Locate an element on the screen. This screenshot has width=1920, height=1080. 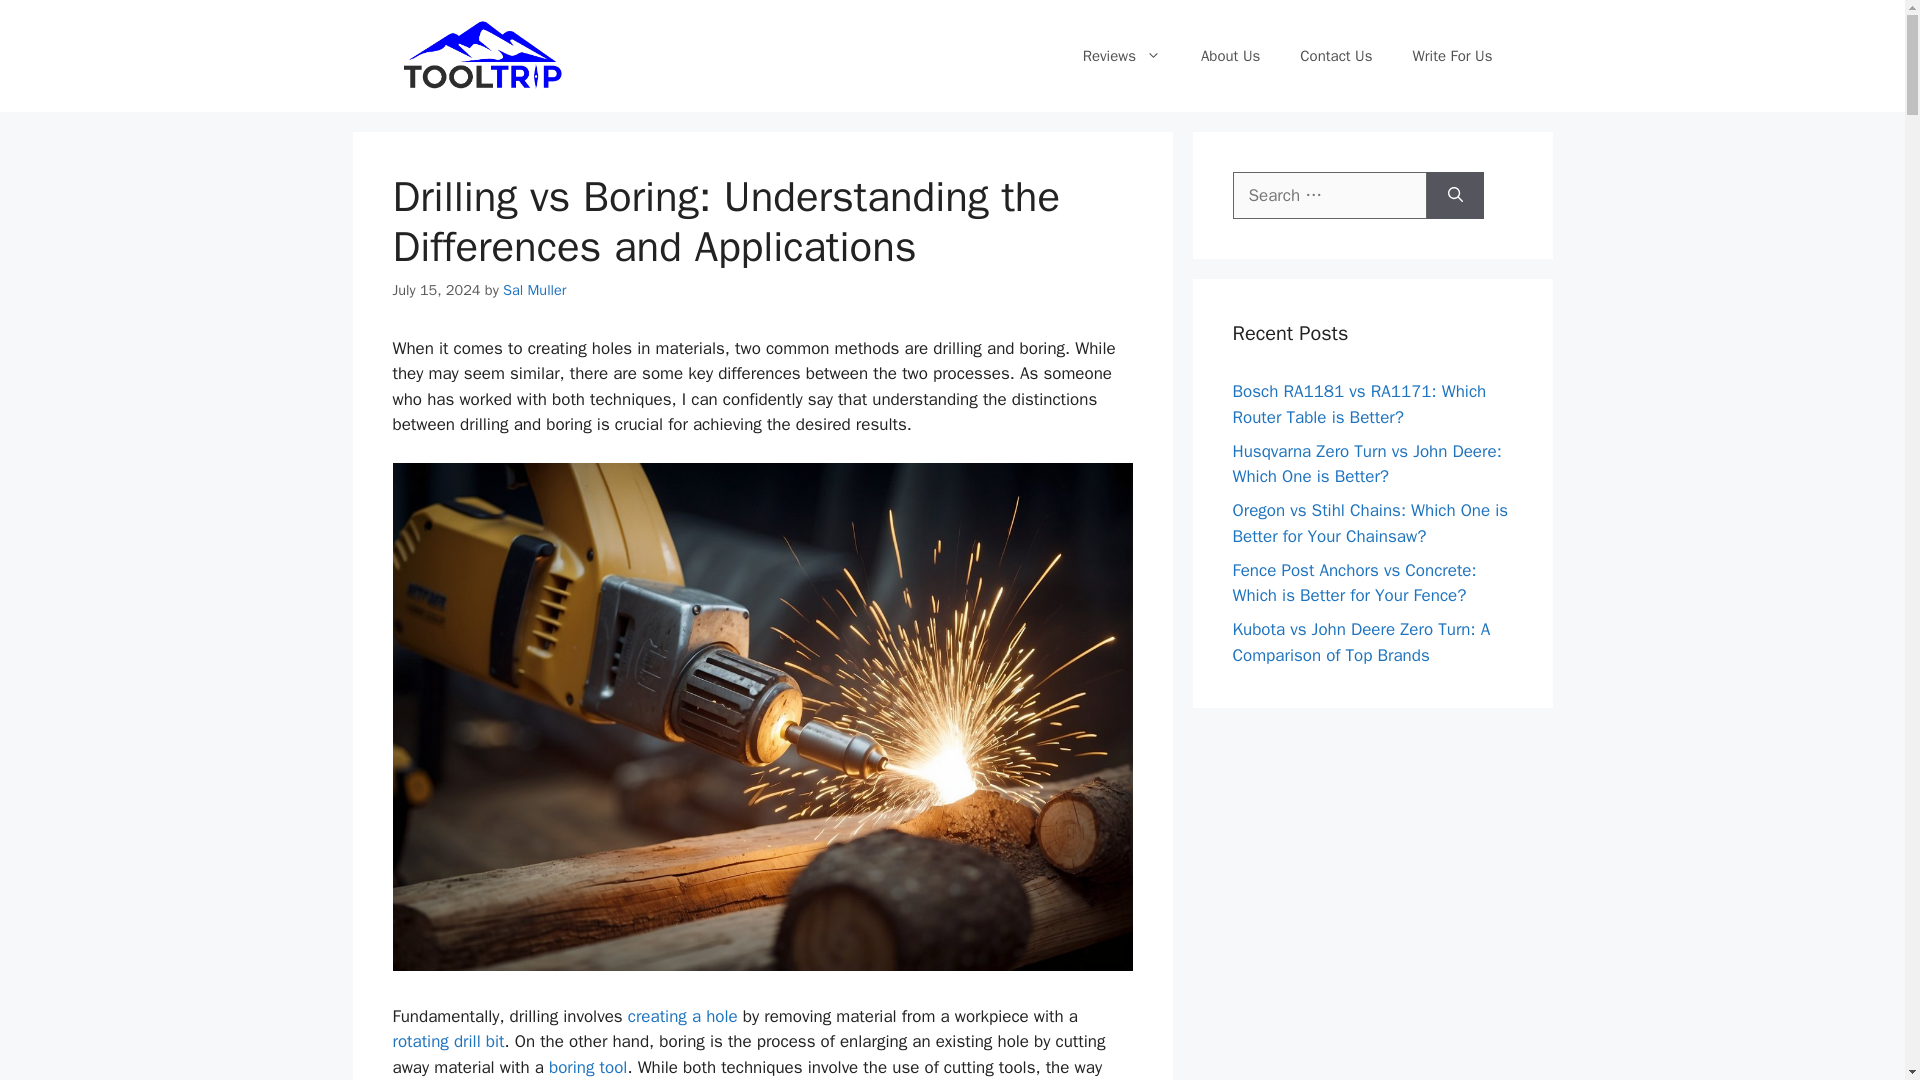
Tool Trip is located at coordinates (482, 54).